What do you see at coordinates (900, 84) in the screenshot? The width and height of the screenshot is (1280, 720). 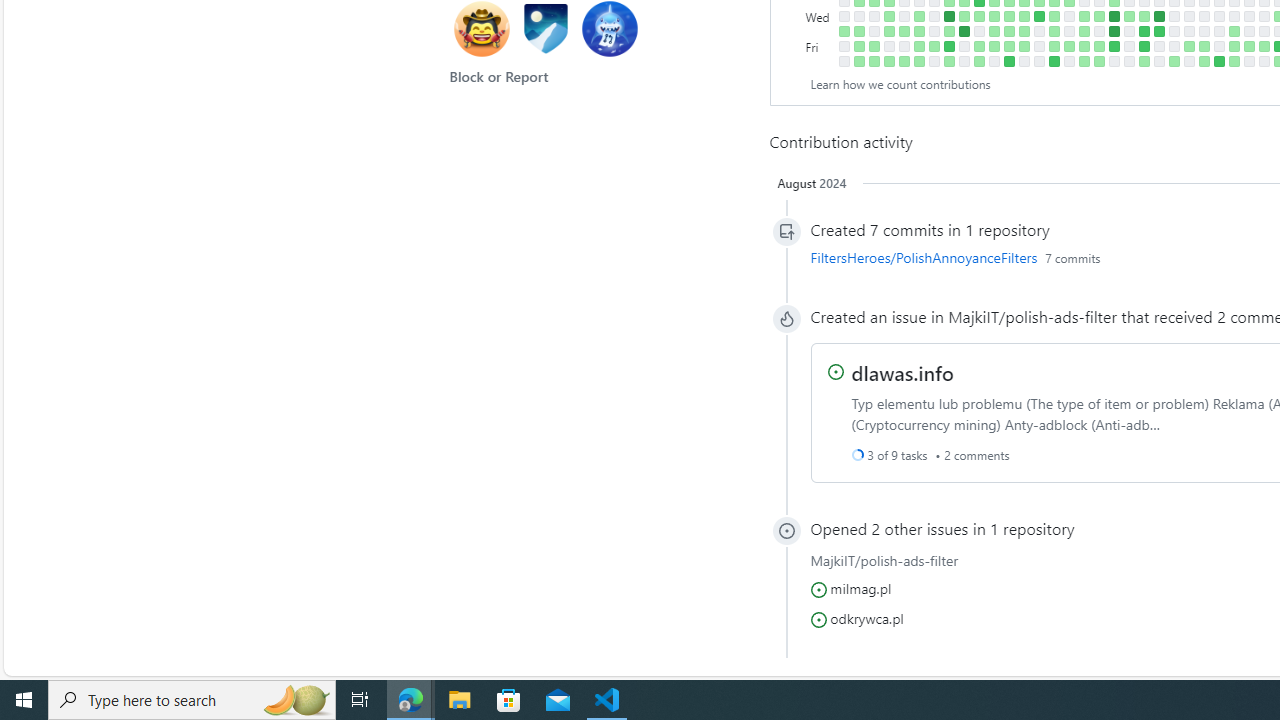 I see `Learn how we count contributions` at bounding box center [900, 84].